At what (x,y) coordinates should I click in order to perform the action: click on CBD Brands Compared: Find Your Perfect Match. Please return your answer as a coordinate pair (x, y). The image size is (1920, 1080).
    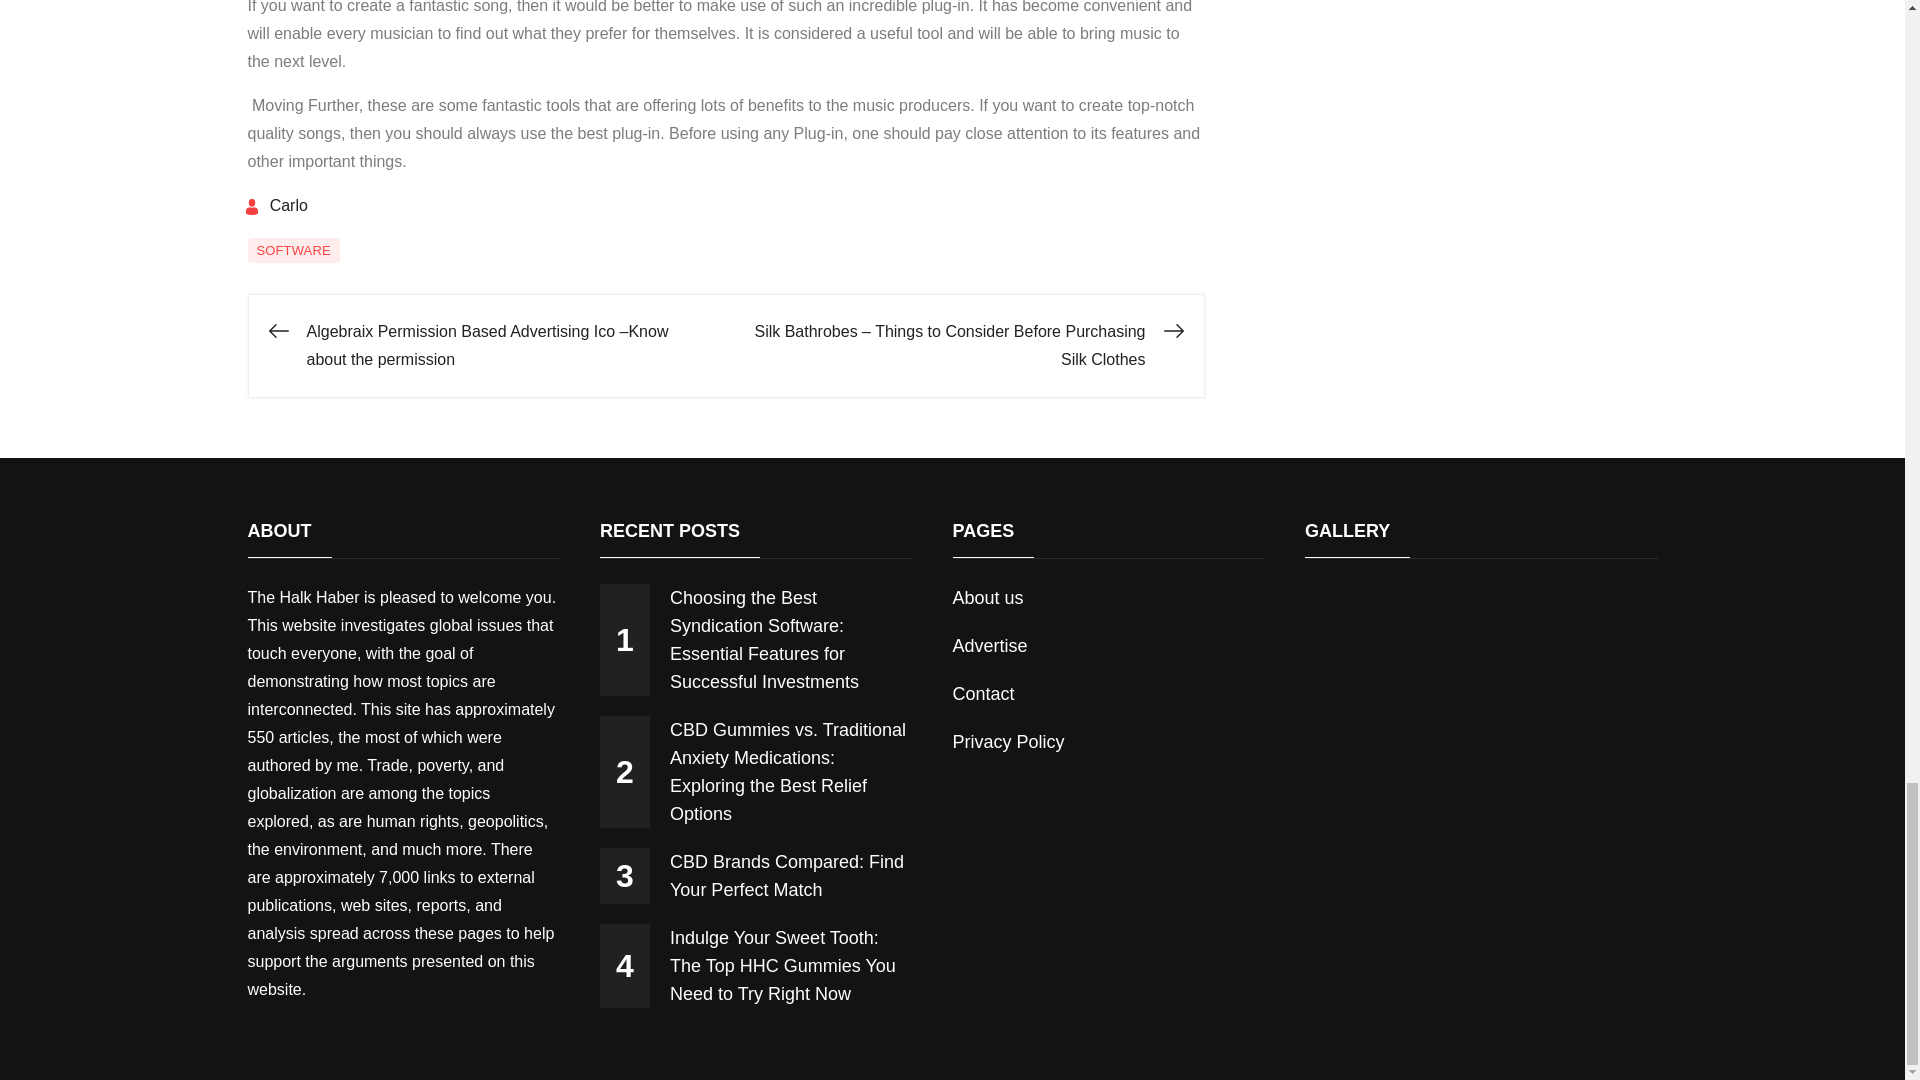
    Looking at the image, I should click on (756, 875).